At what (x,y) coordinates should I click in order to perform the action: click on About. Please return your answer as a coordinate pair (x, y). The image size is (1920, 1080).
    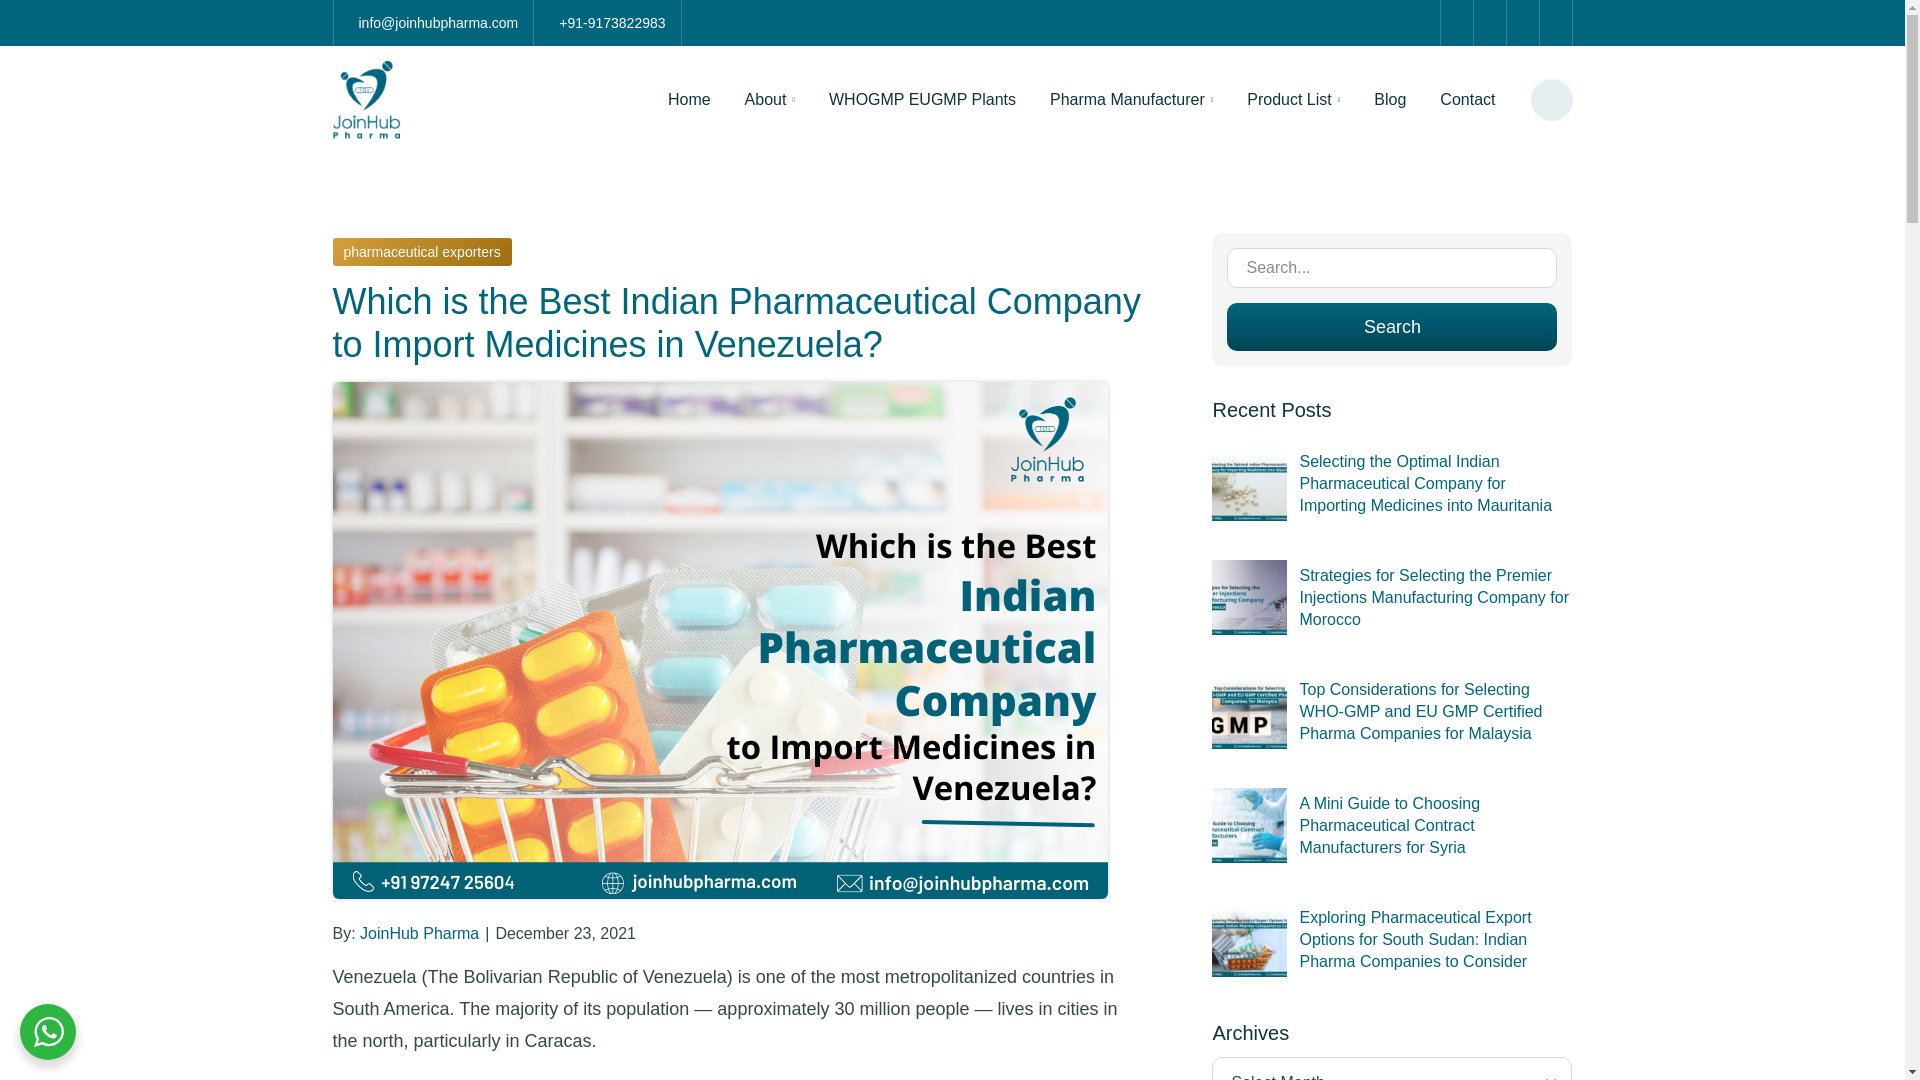
    Looking at the image, I should click on (770, 100).